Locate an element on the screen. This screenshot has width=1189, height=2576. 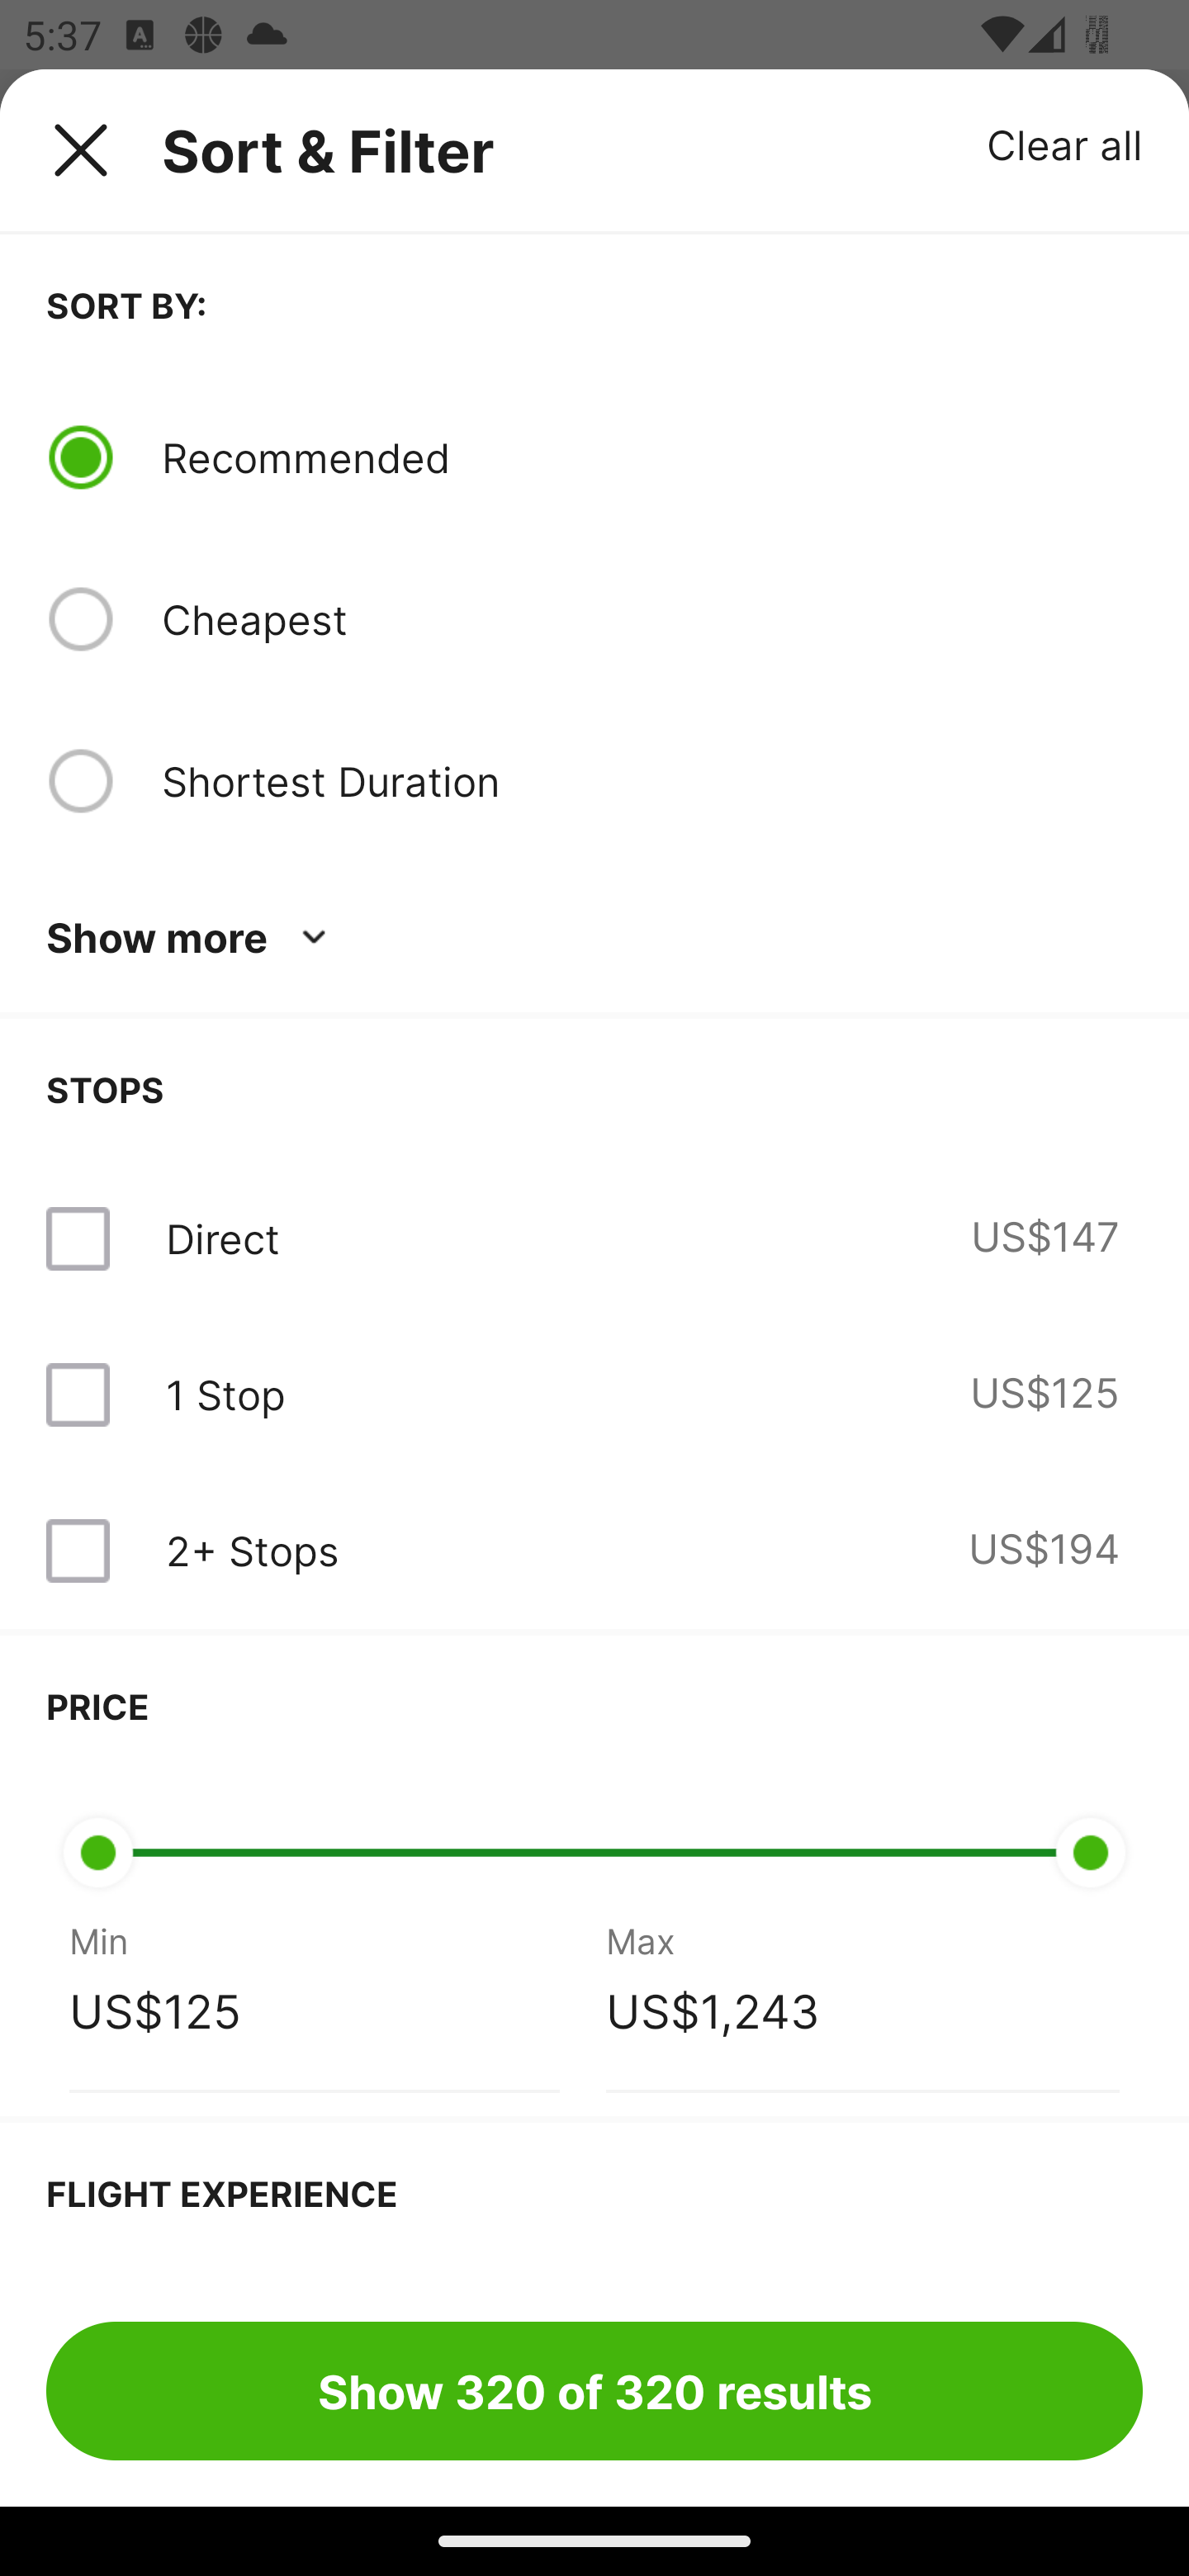
Show 320 of 320 results is located at coordinates (594, 2390).